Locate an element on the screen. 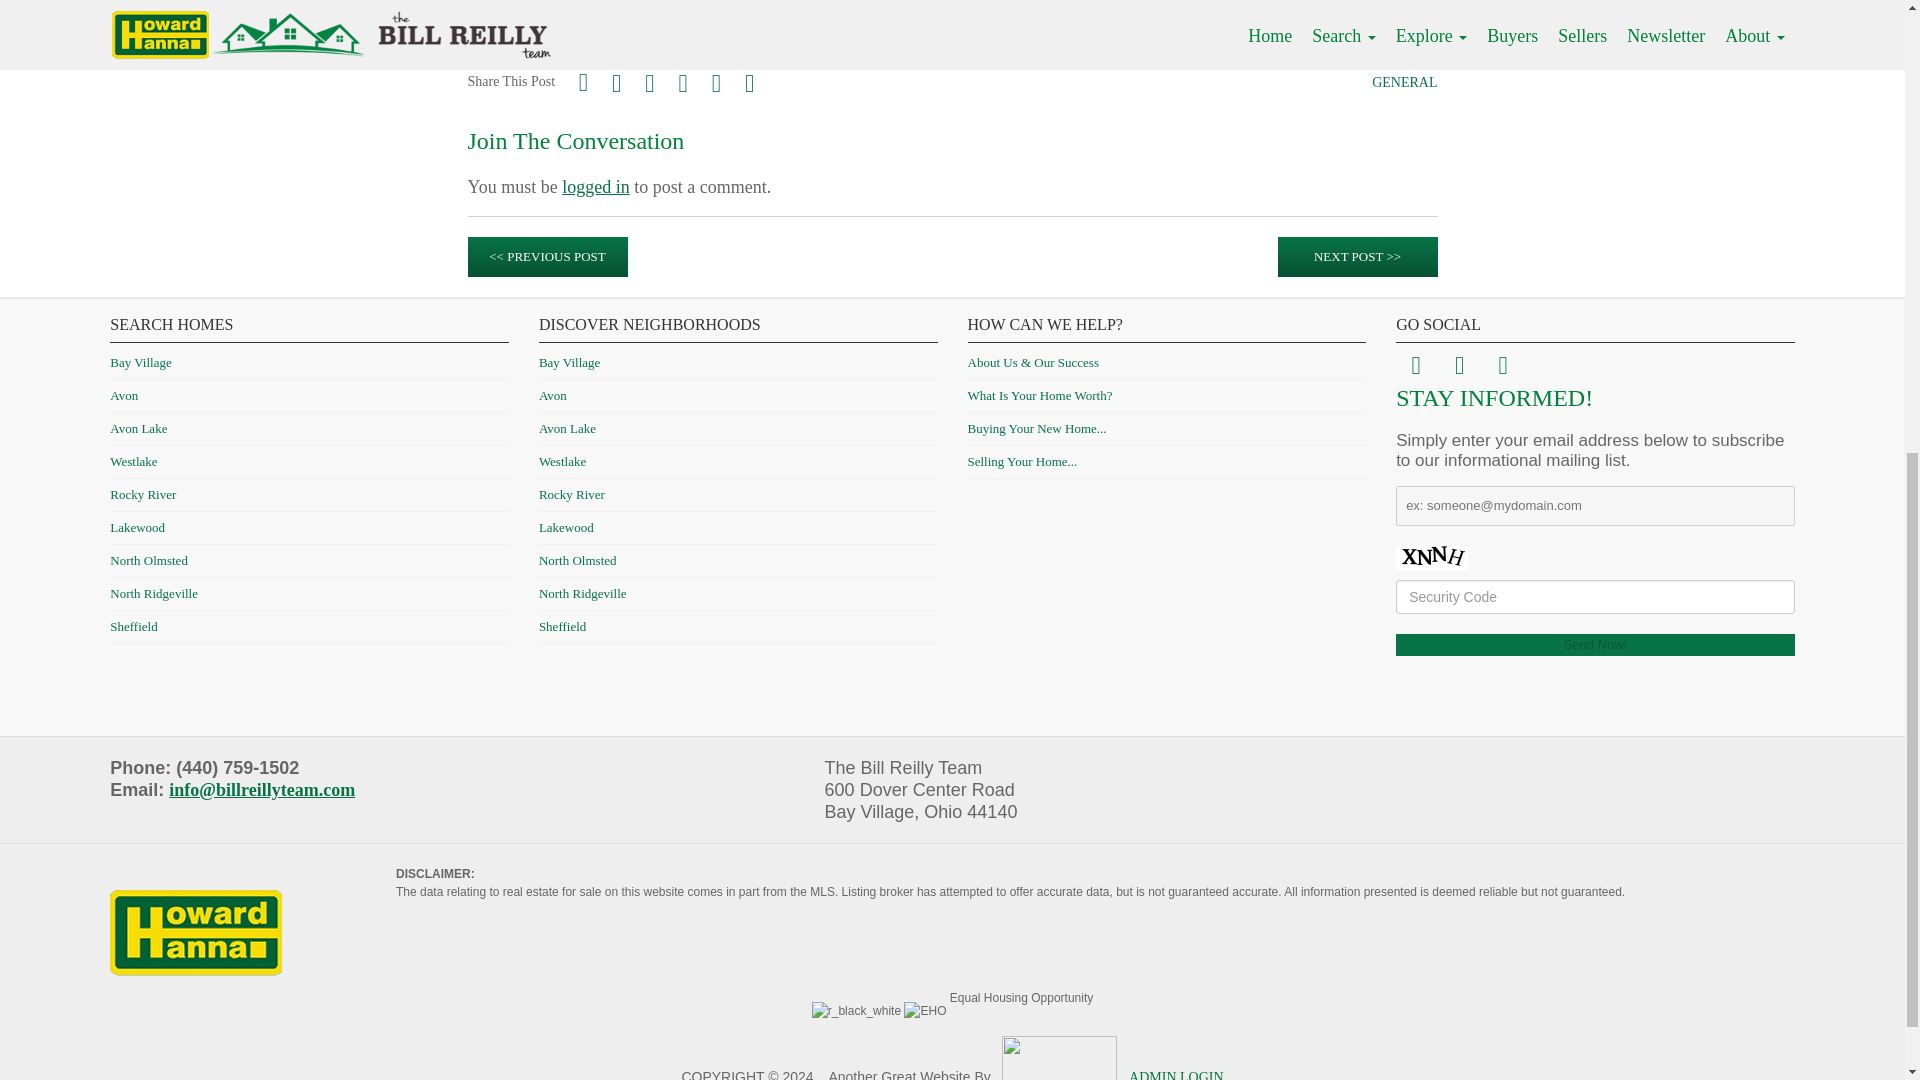 The width and height of the screenshot is (1920, 1080). Bay Village is located at coordinates (140, 362).